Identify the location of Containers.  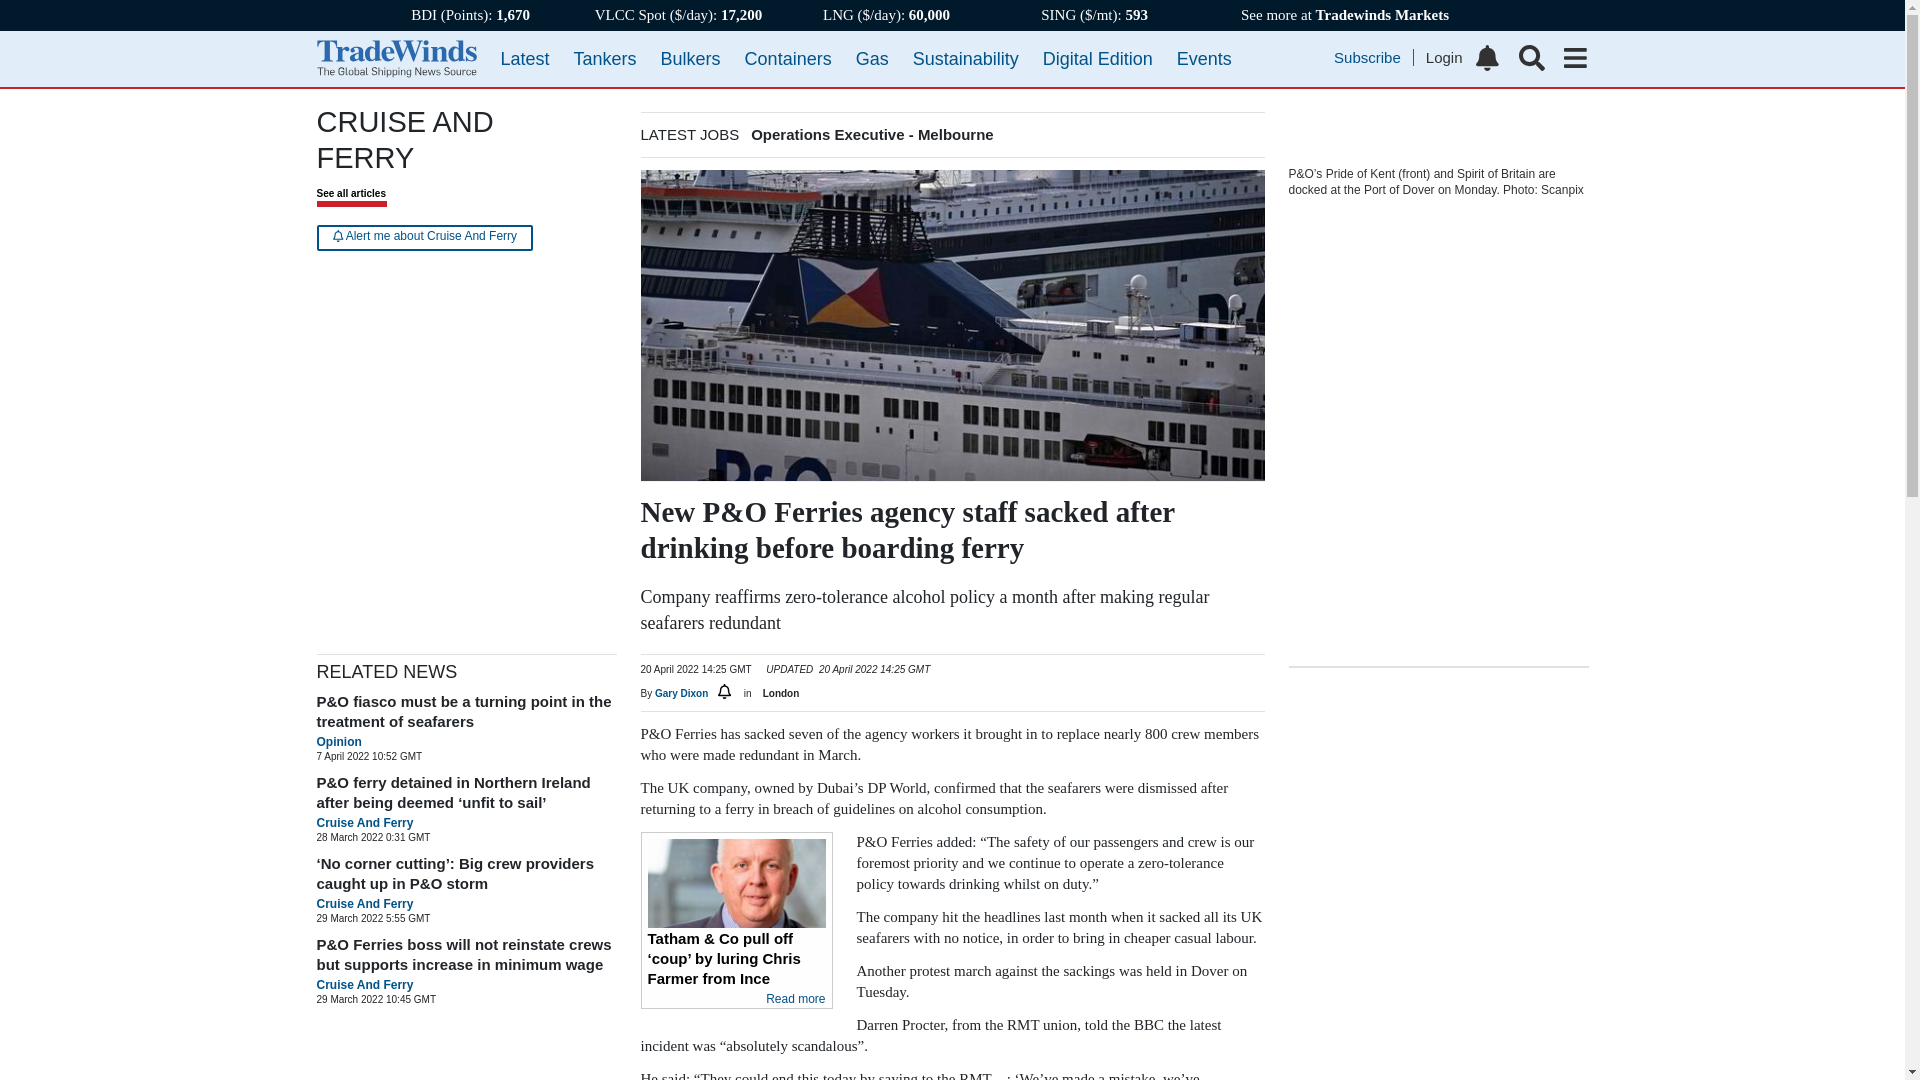
(788, 58).